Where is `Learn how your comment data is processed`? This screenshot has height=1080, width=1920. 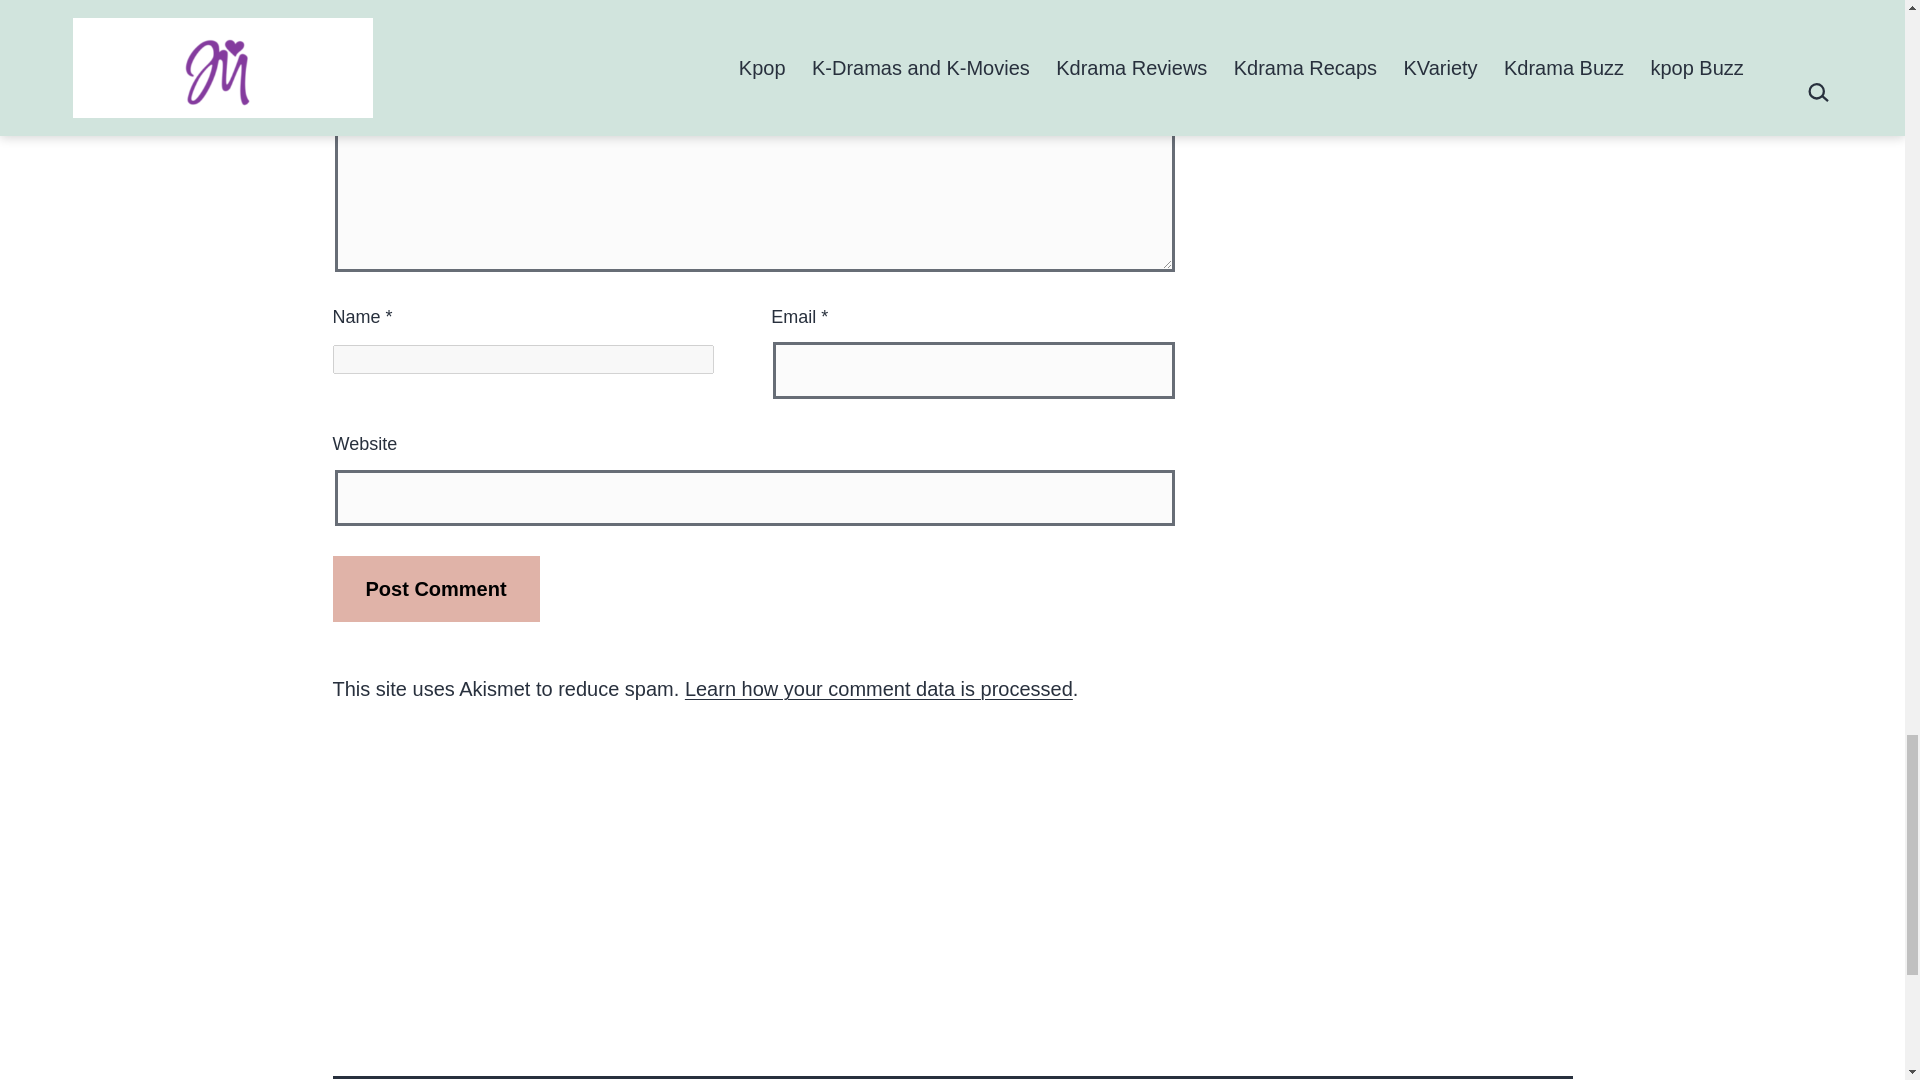
Learn how your comment data is processed is located at coordinates (879, 688).